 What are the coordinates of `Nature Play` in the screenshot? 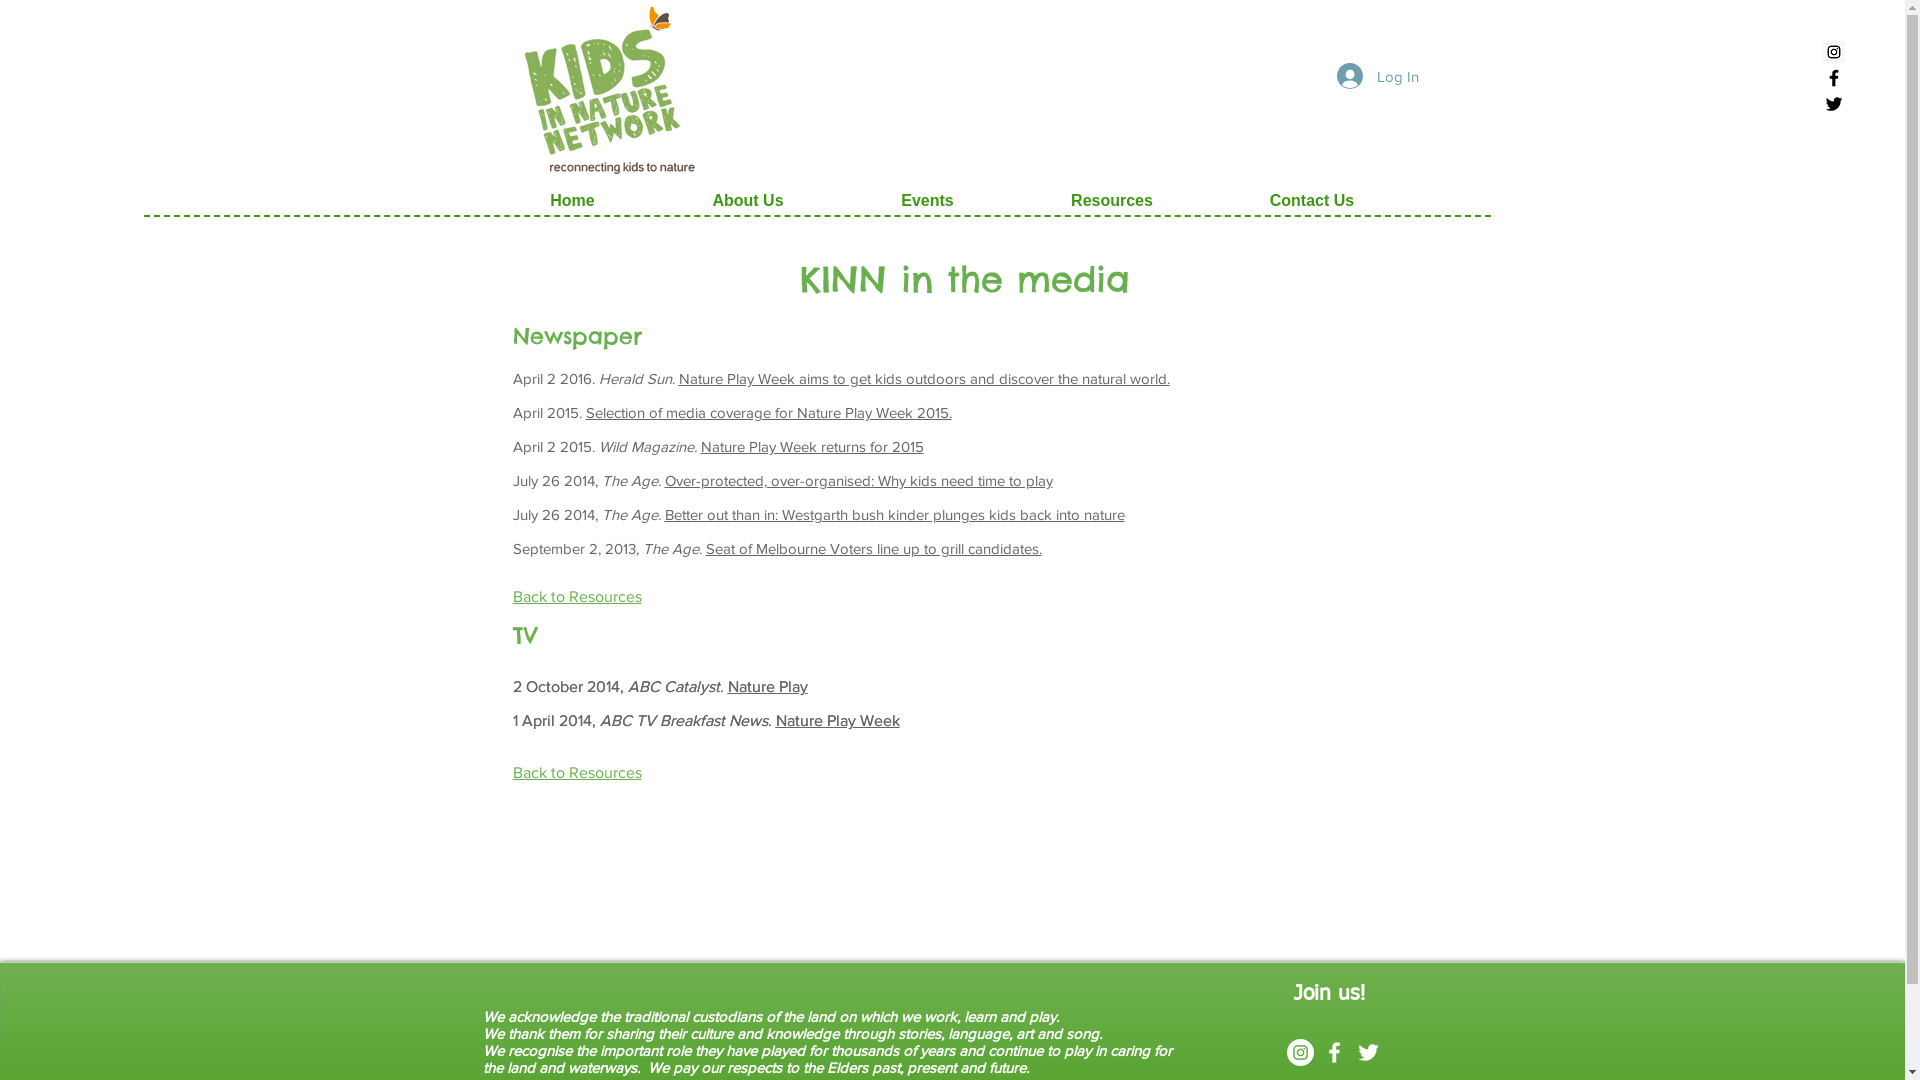 It's located at (768, 686).